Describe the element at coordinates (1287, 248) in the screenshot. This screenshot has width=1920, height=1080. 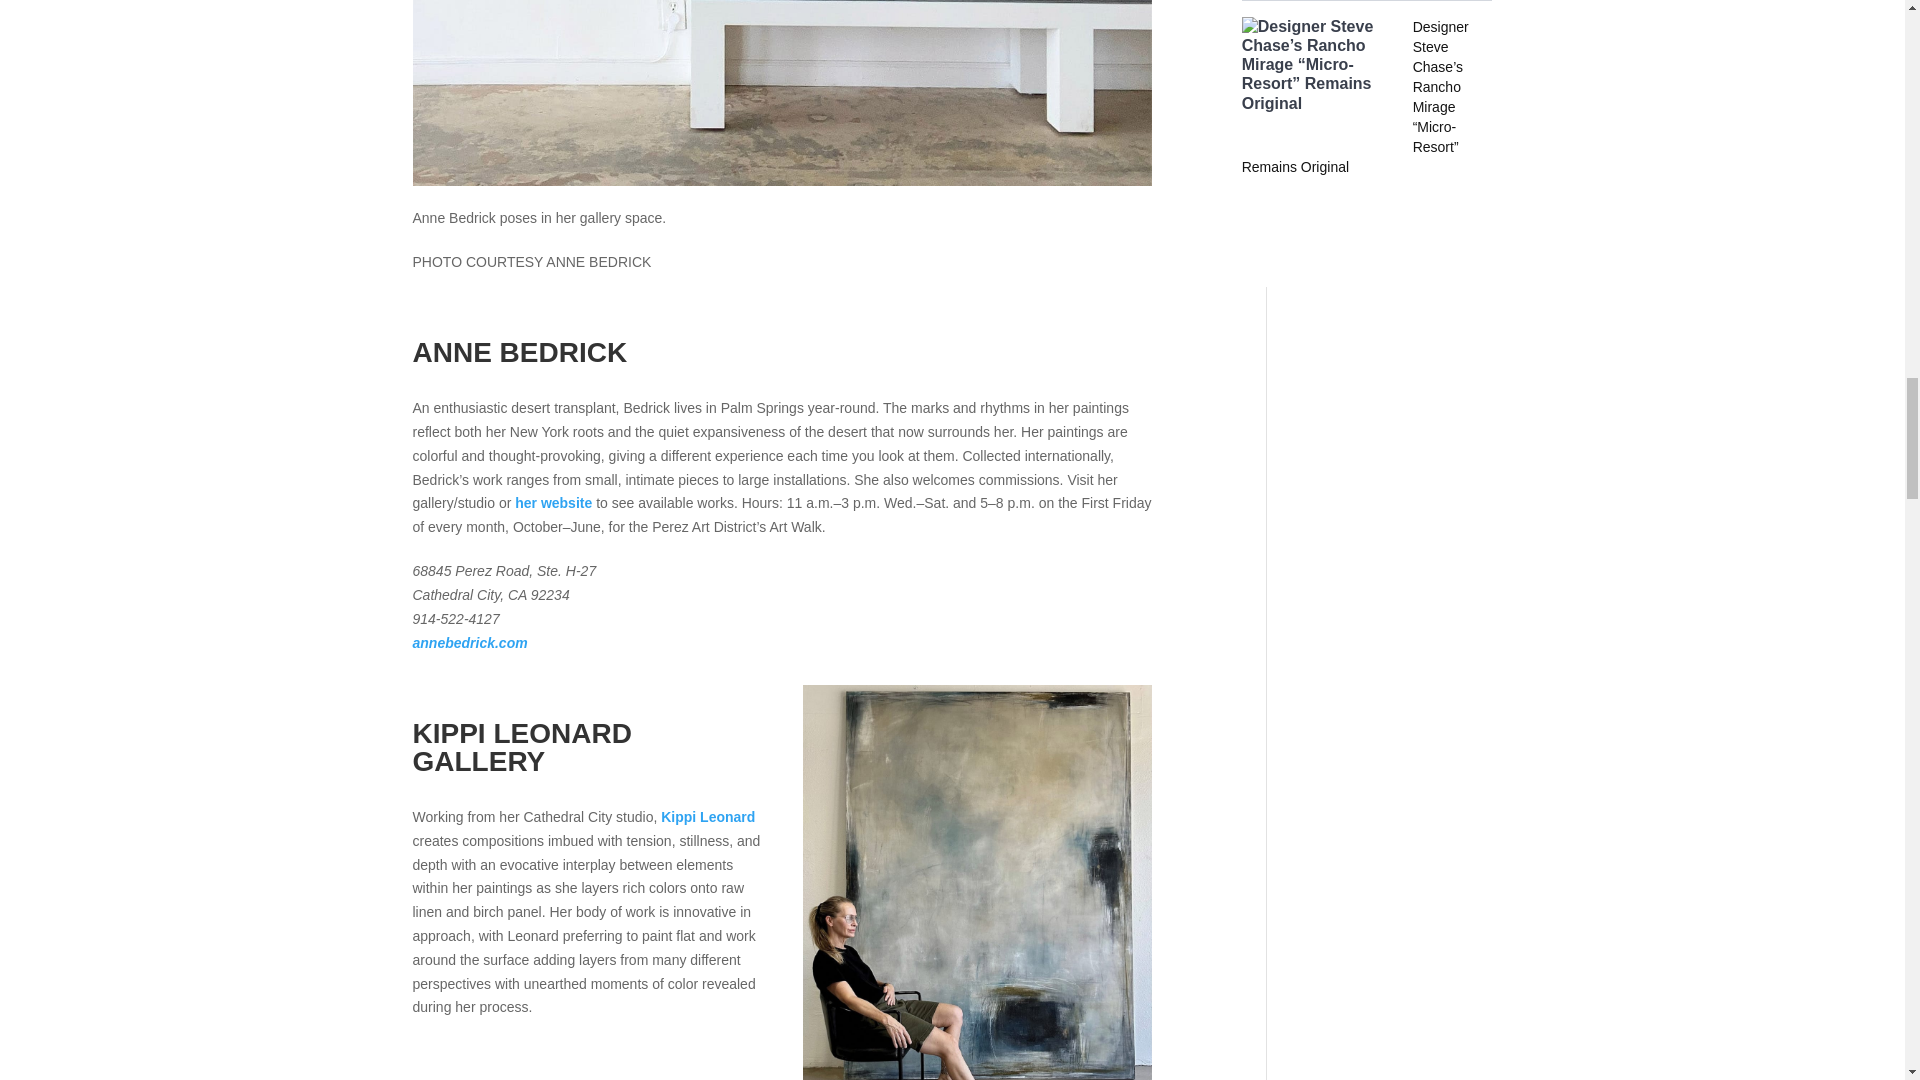
I see `Follow on Instagram` at that location.